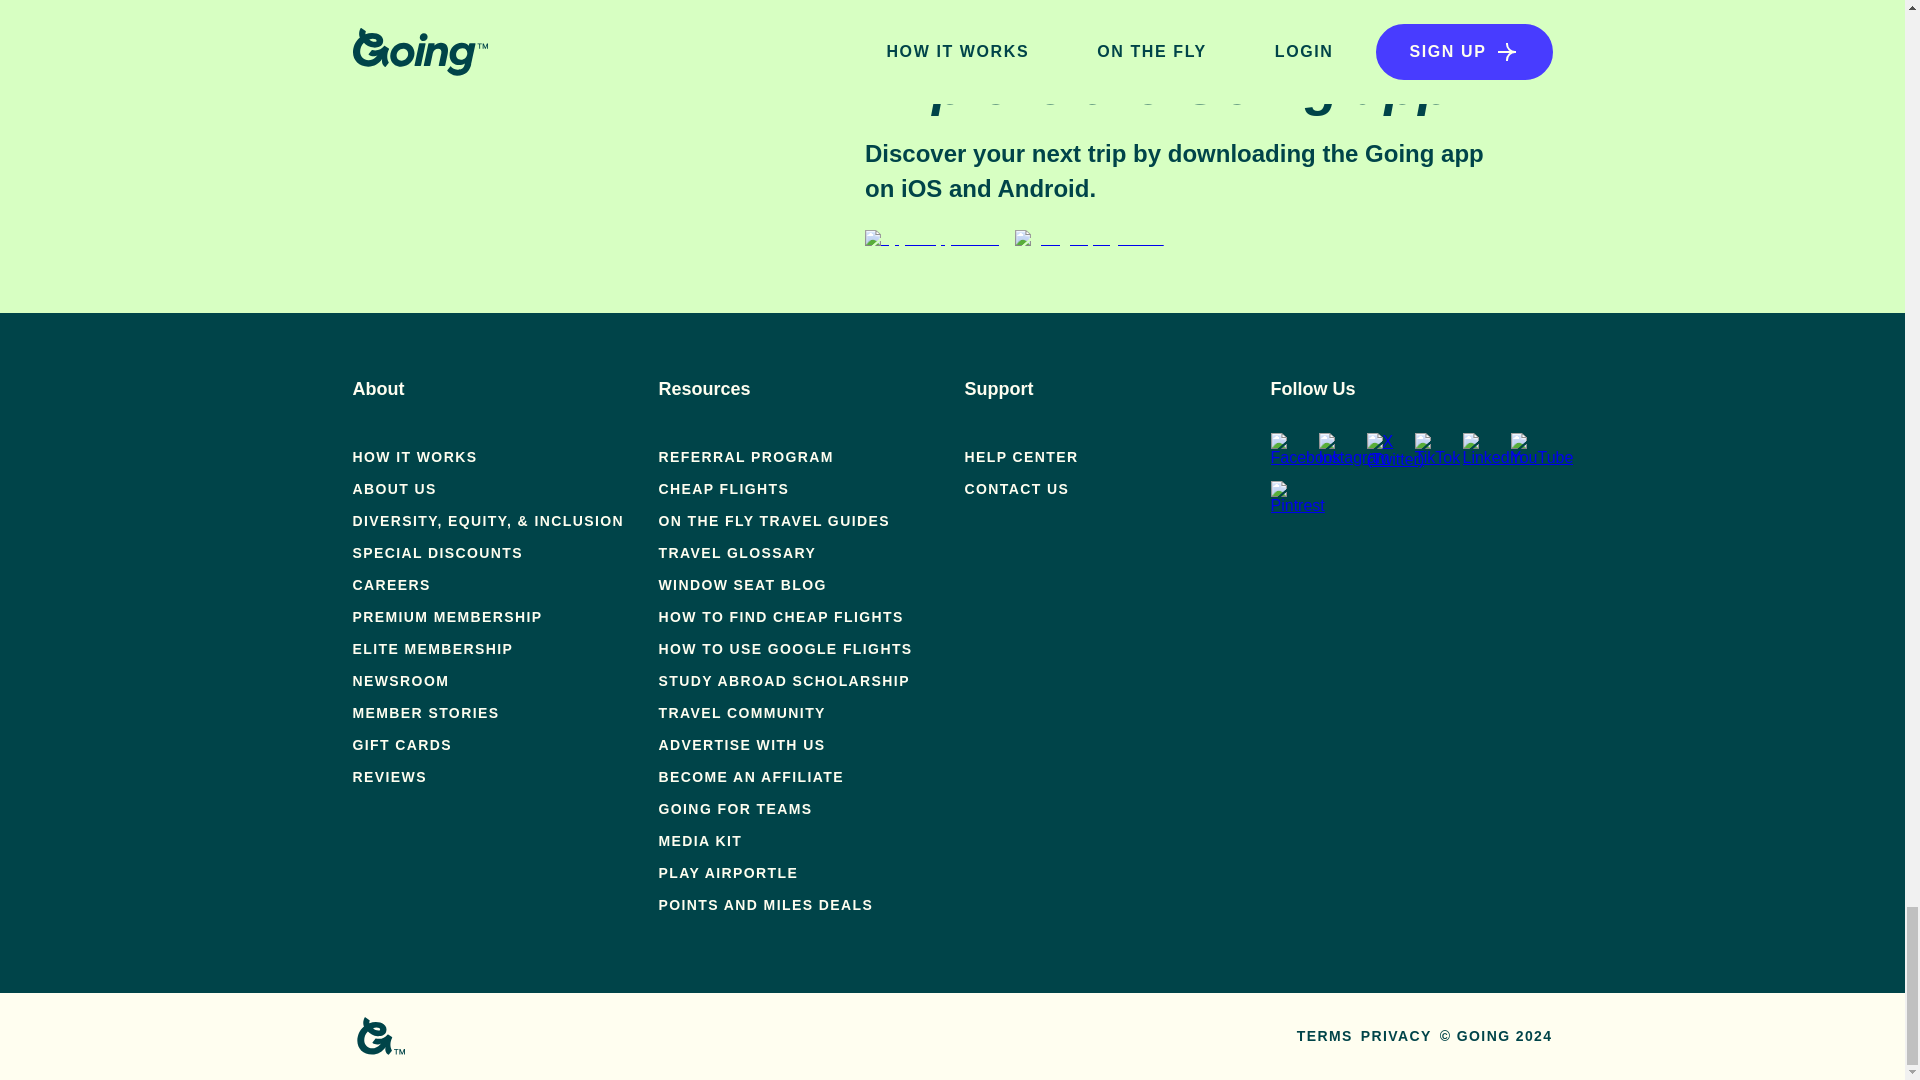 The width and height of the screenshot is (1920, 1080). Describe the element at coordinates (773, 521) in the screenshot. I see `ON THE FLY TRAVEL GUIDES` at that location.